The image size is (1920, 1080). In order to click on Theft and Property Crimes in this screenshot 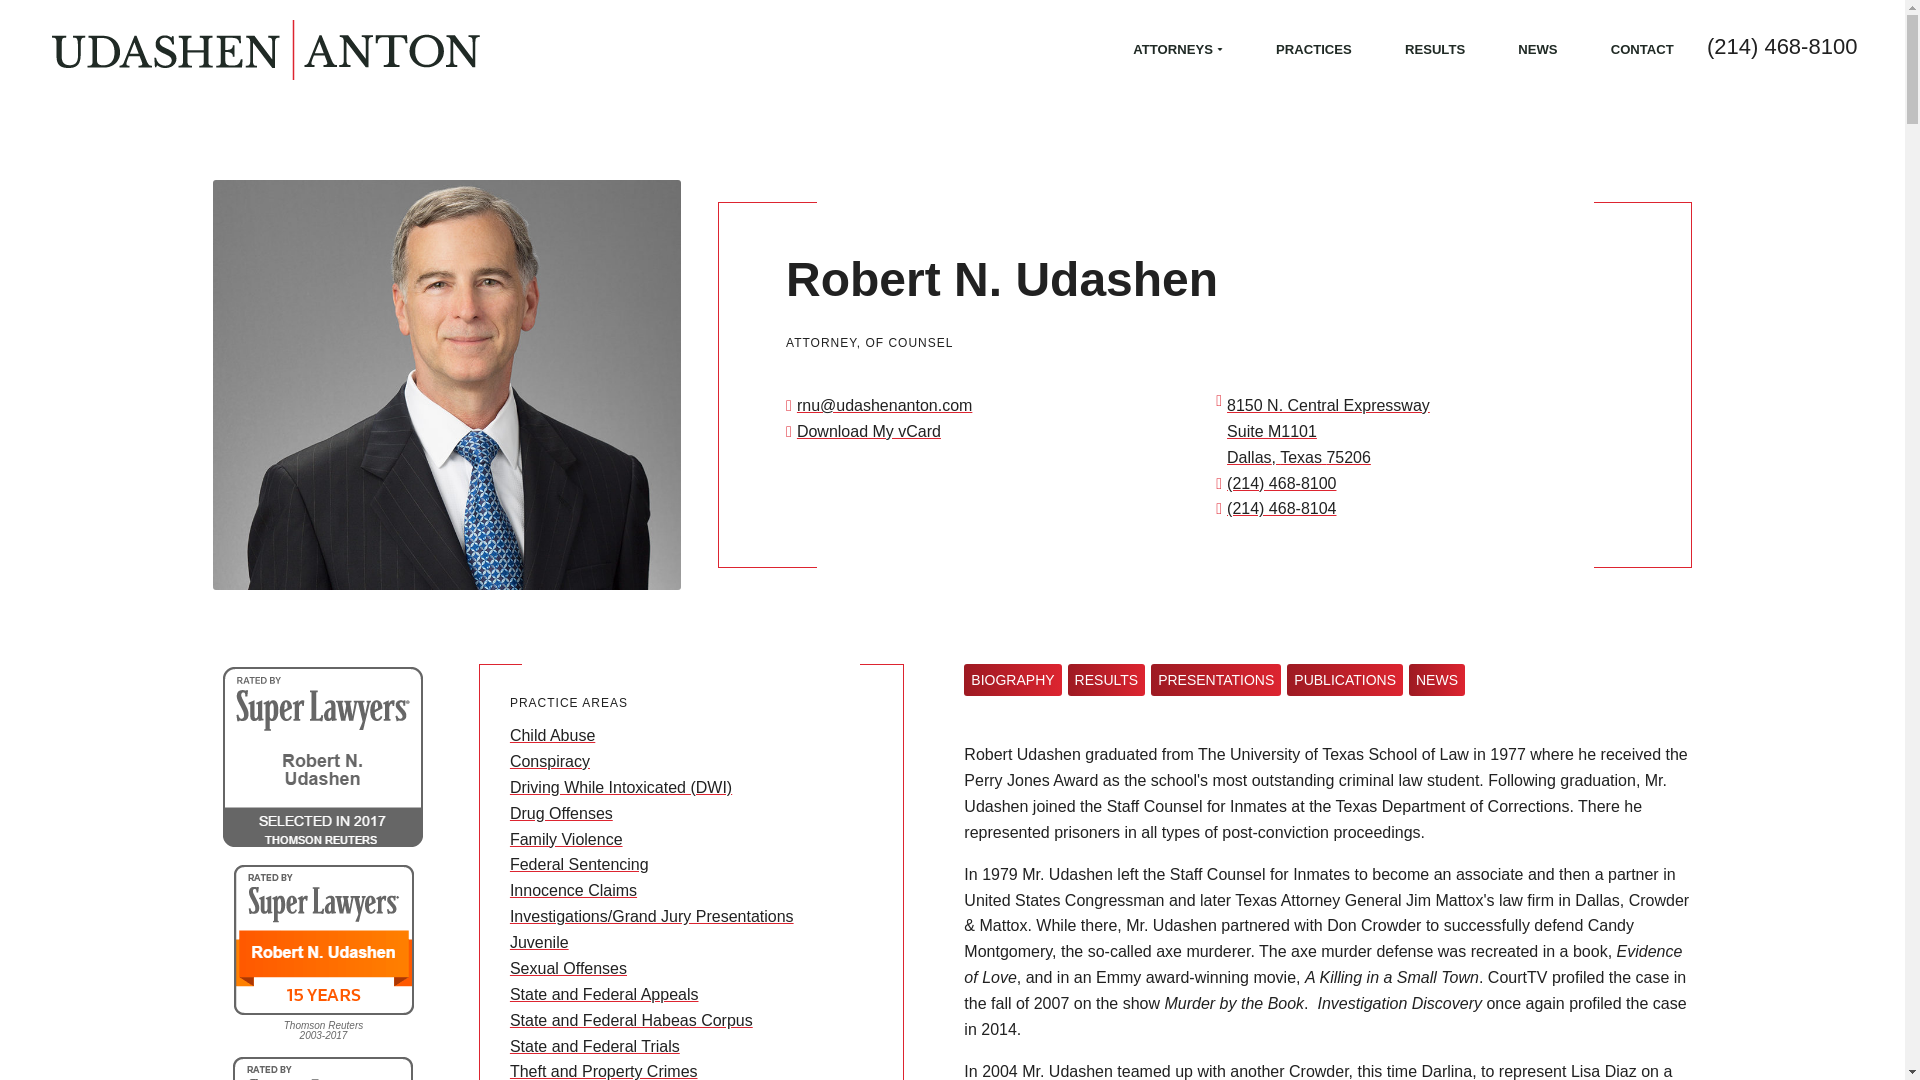, I will do `click(604, 1071)`.